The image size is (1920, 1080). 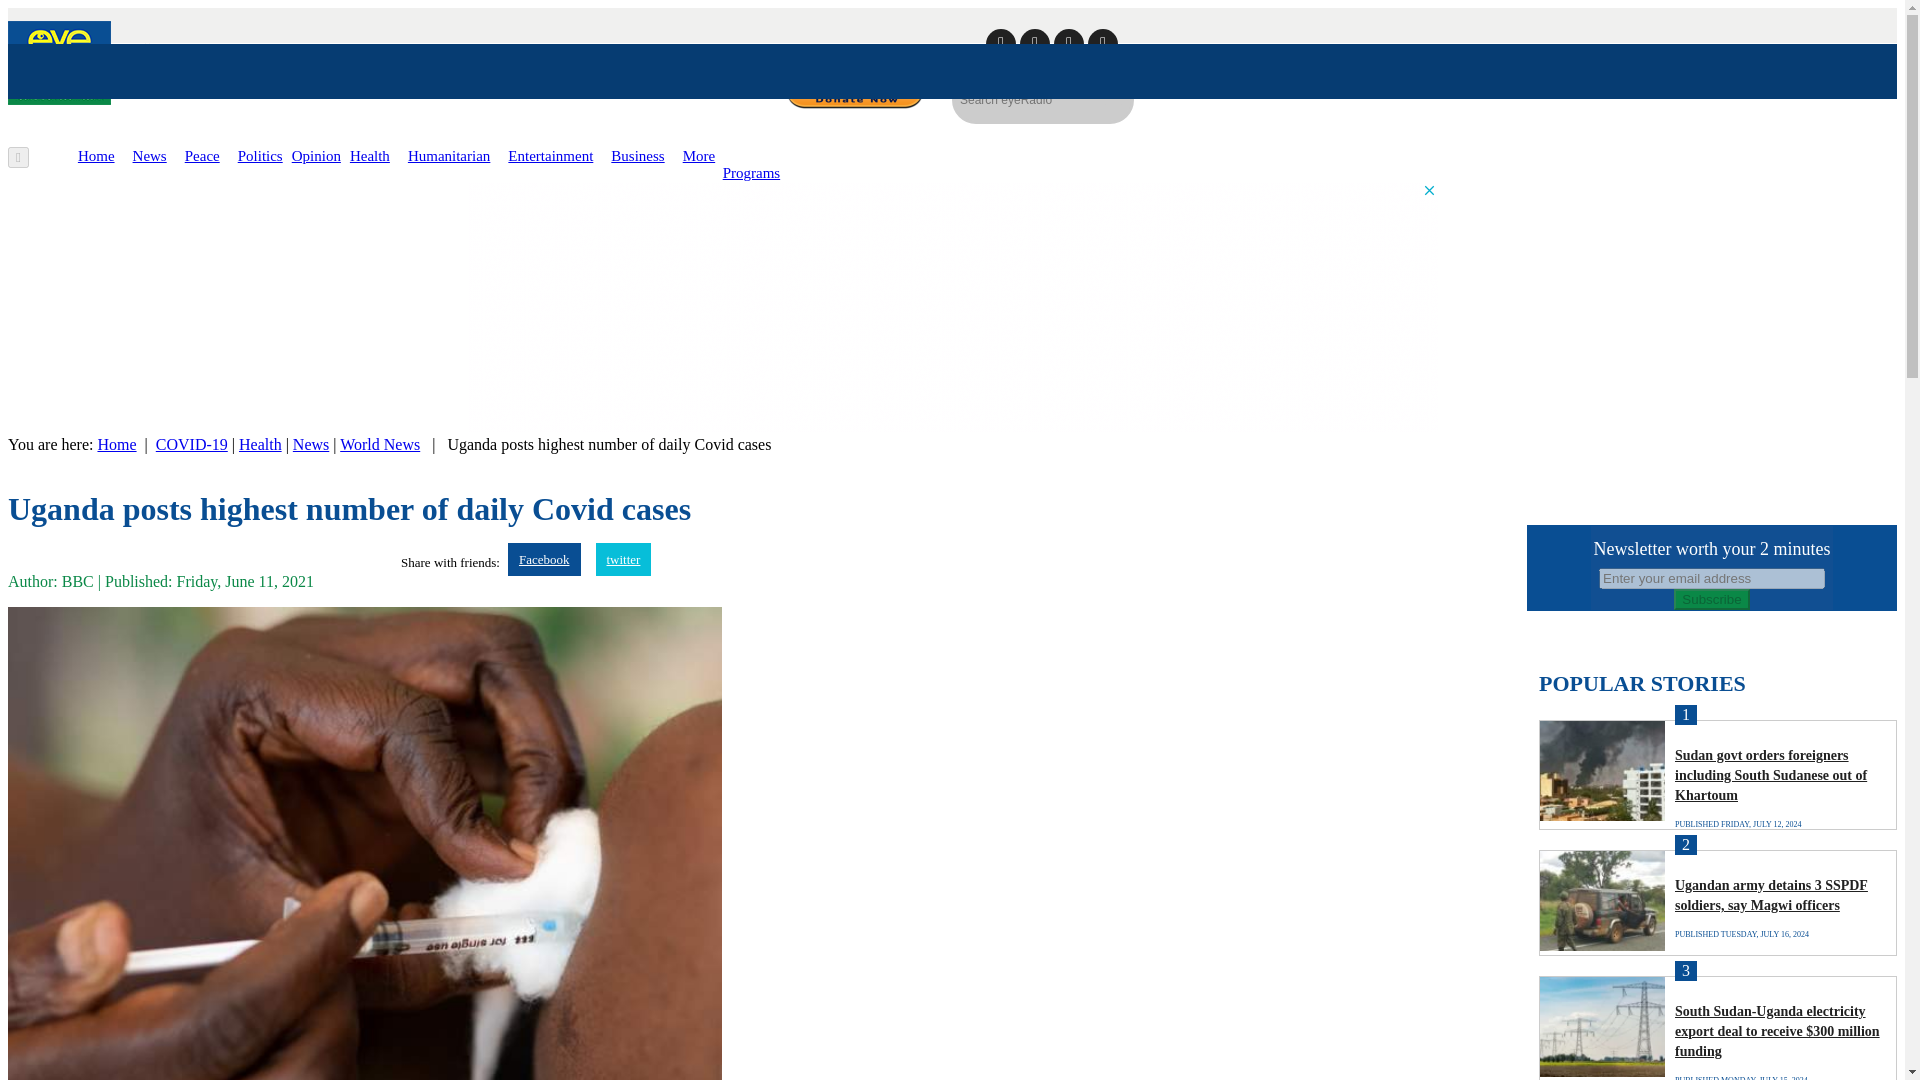 What do you see at coordinates (752, 173) in the screenshot?
I see `Programs` at bounding box center [752, 173].